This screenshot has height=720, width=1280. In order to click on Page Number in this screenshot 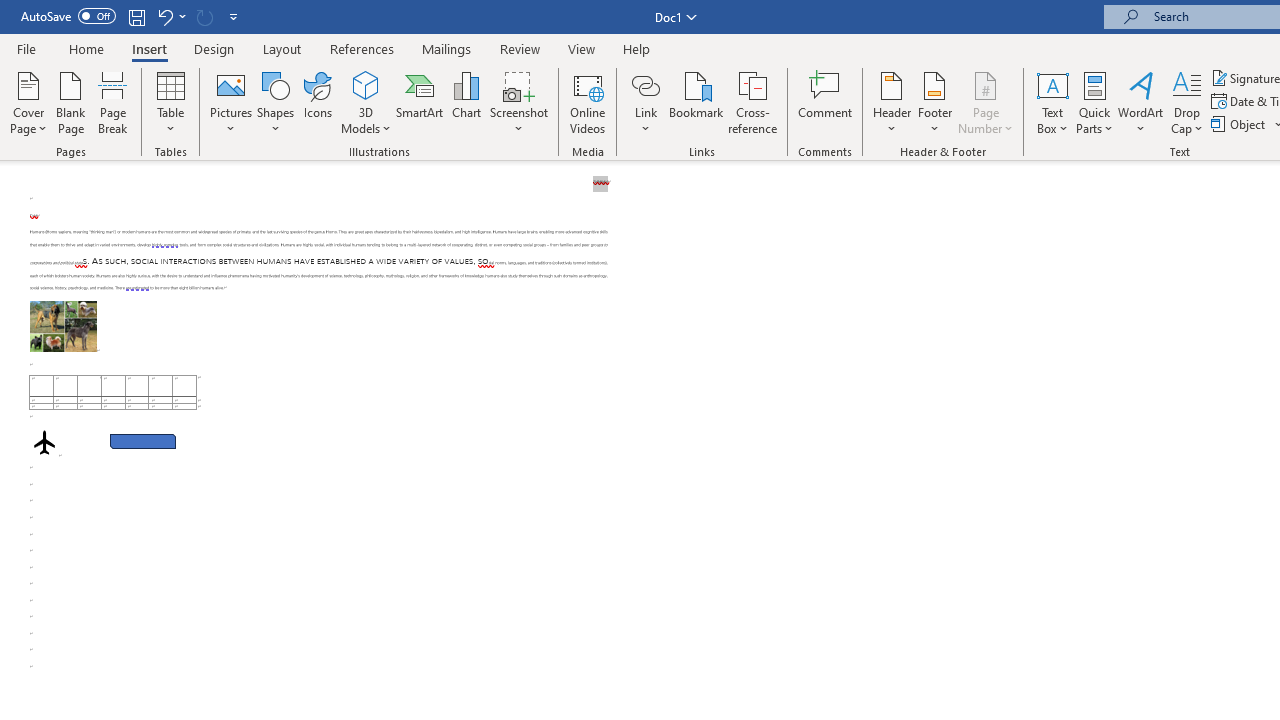, I will do `click(986, 102)`.